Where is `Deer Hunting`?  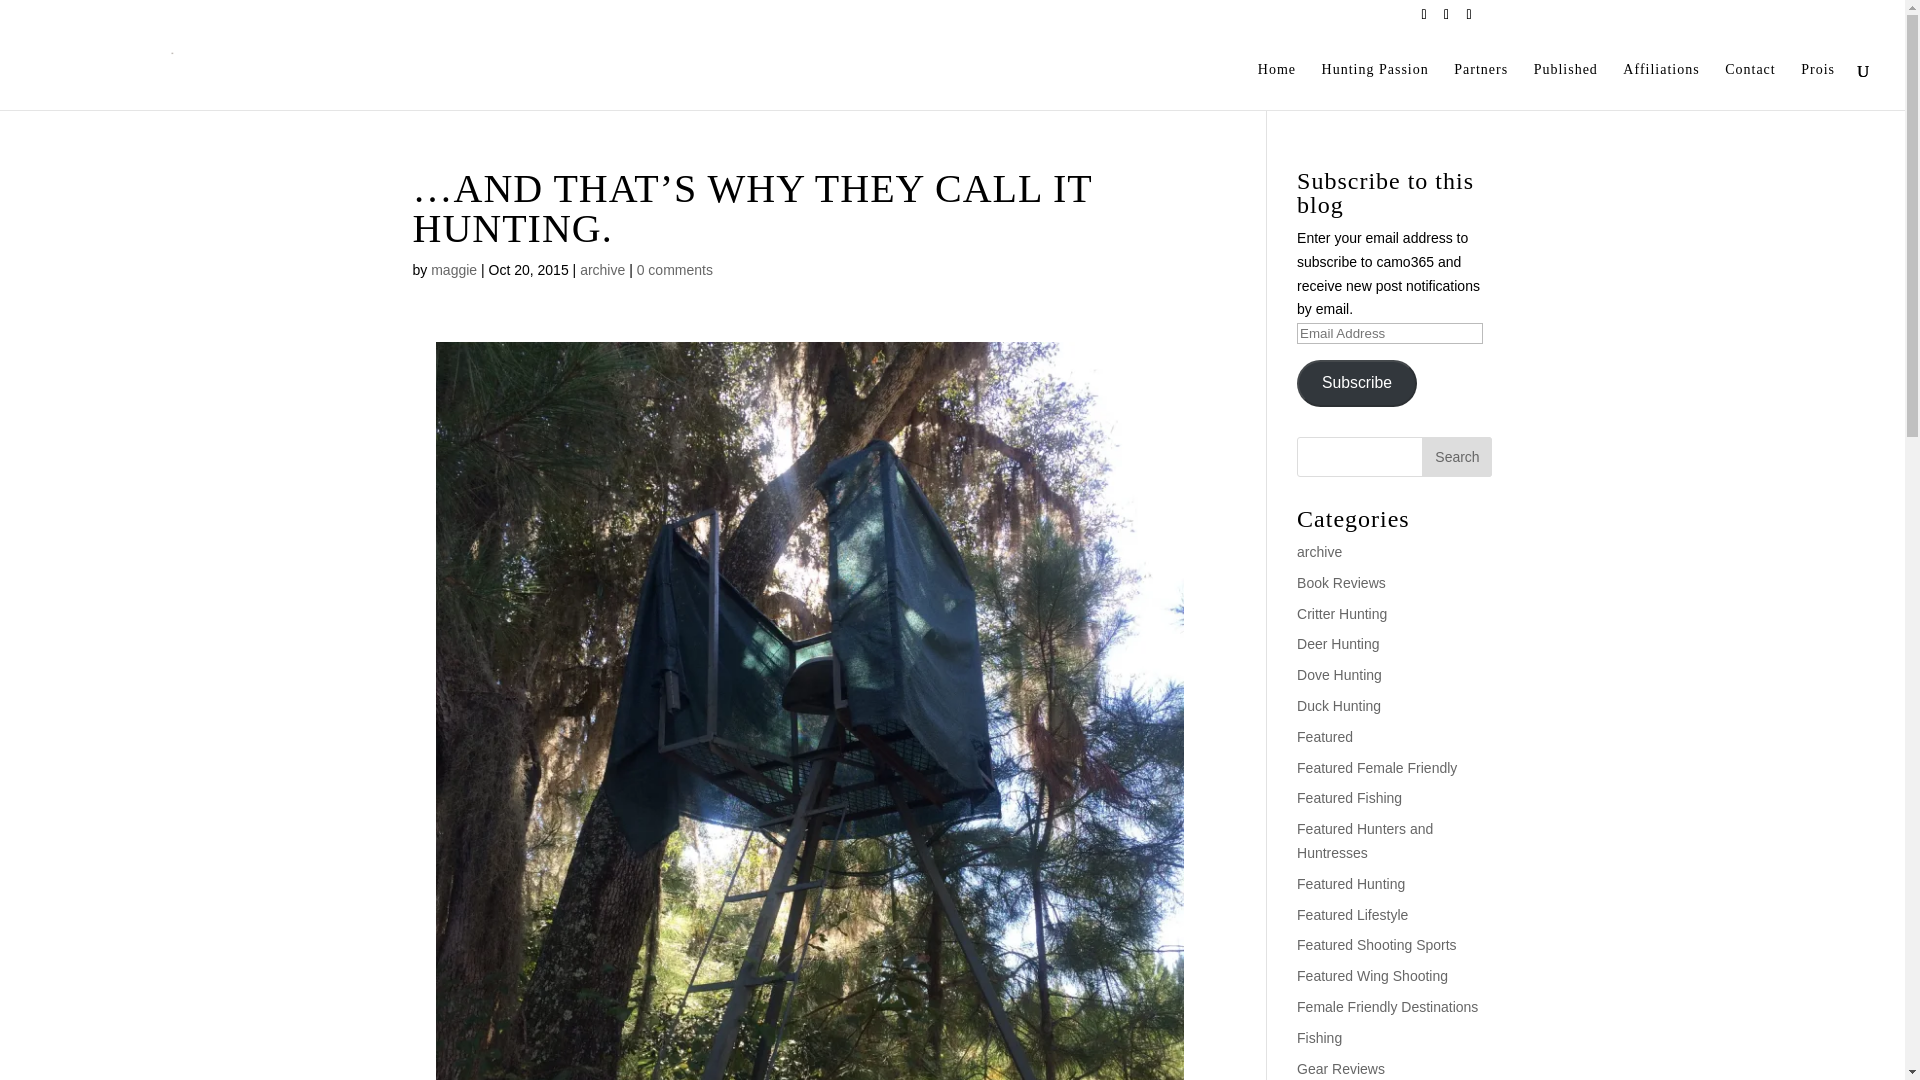
Deer Hunting is located at coordinates (1338, 644).